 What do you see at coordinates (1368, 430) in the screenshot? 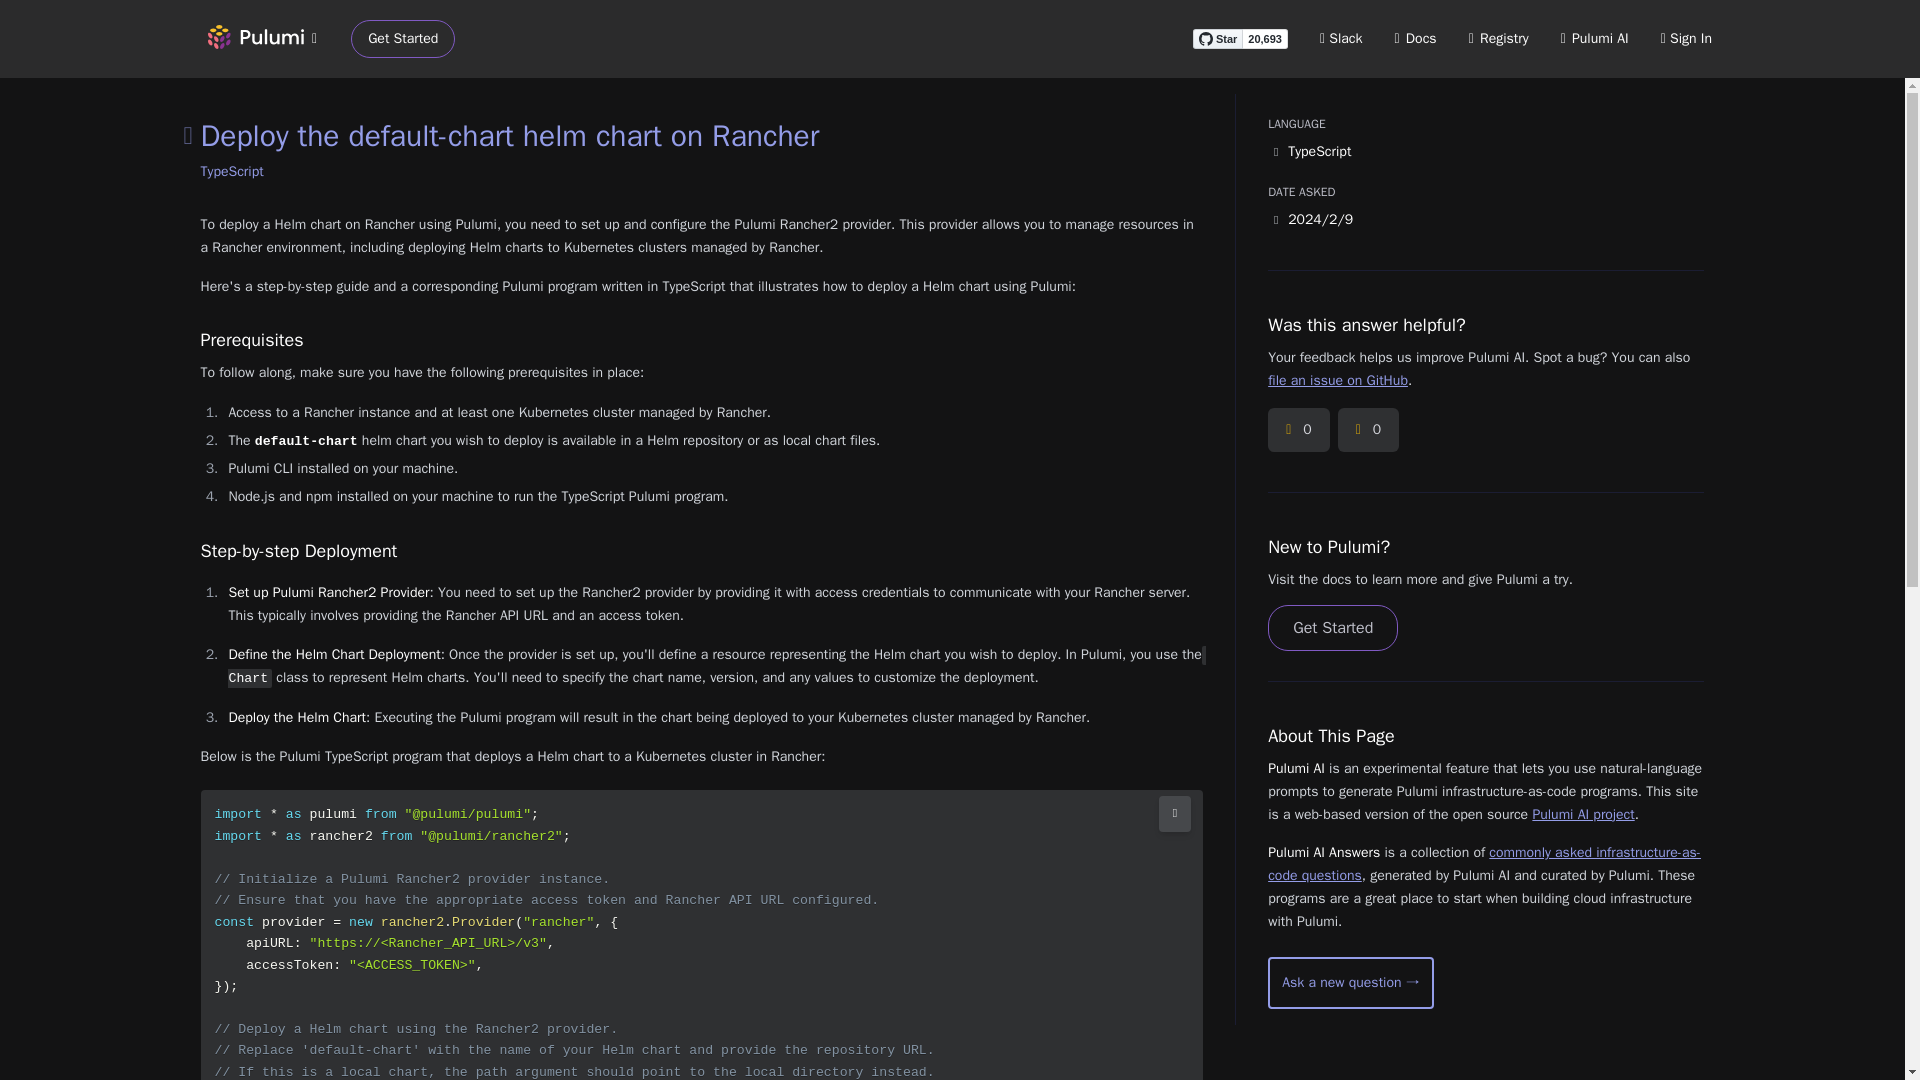
I see `Downvote this answer` at bounding box center [1368, 430].